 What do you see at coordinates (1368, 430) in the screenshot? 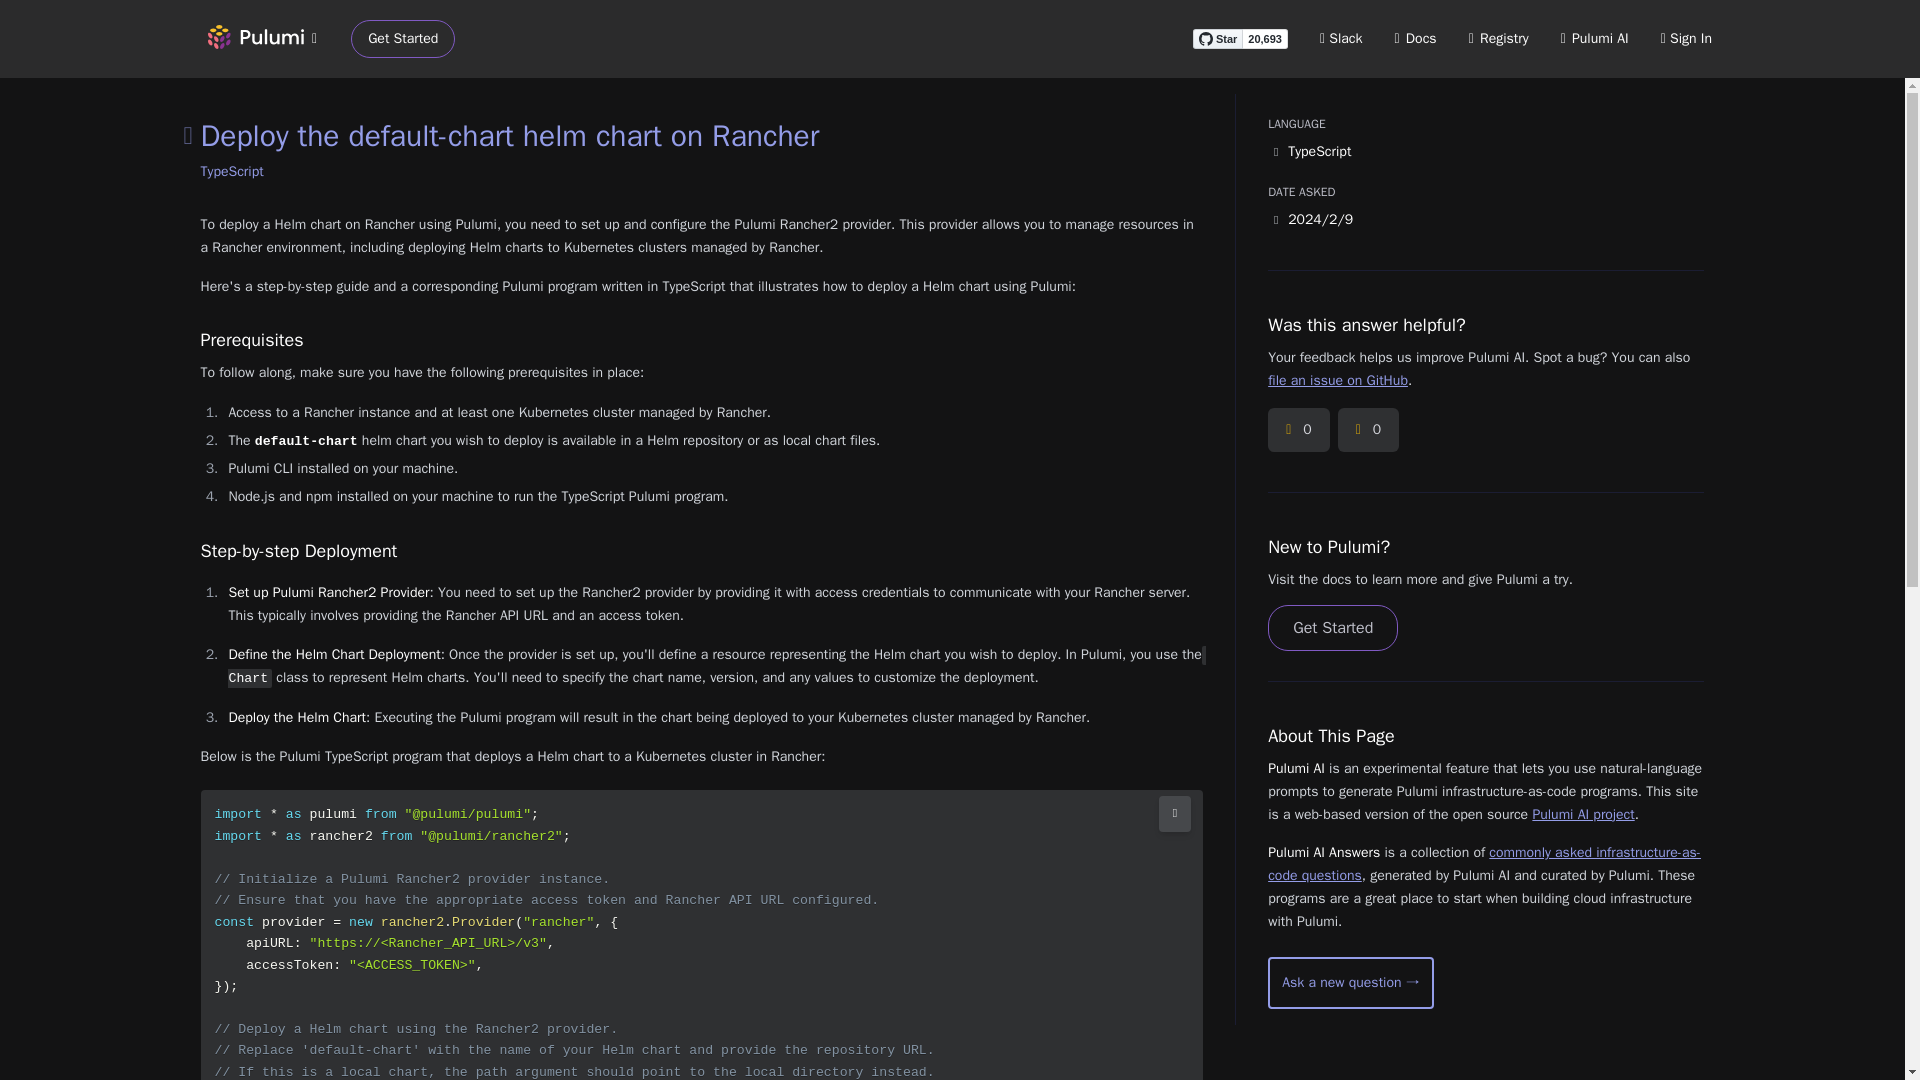
I see `Downvote this answer` at bounding box center [1368, 430].